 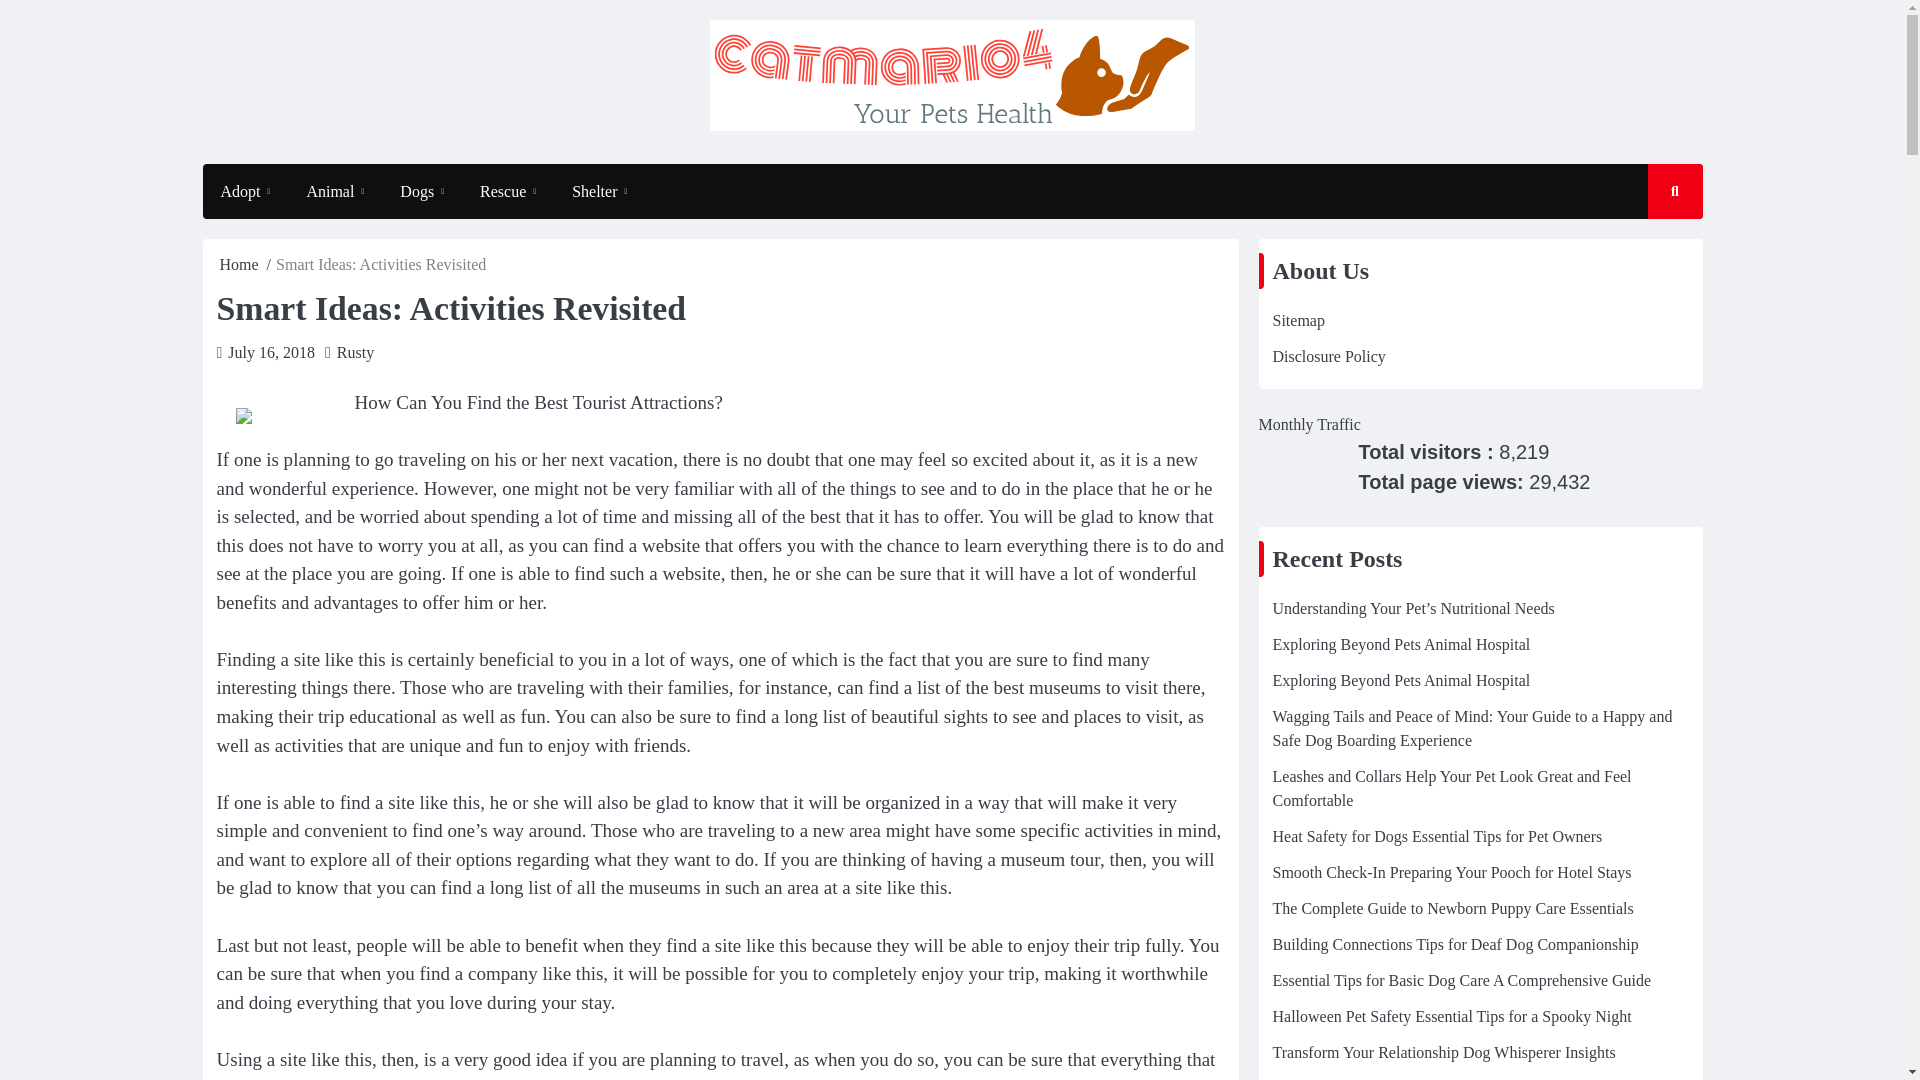 What do you see at coordinates (1656, 250) in the screenshot?
I see `Search` at bounding box center [1656, 250].